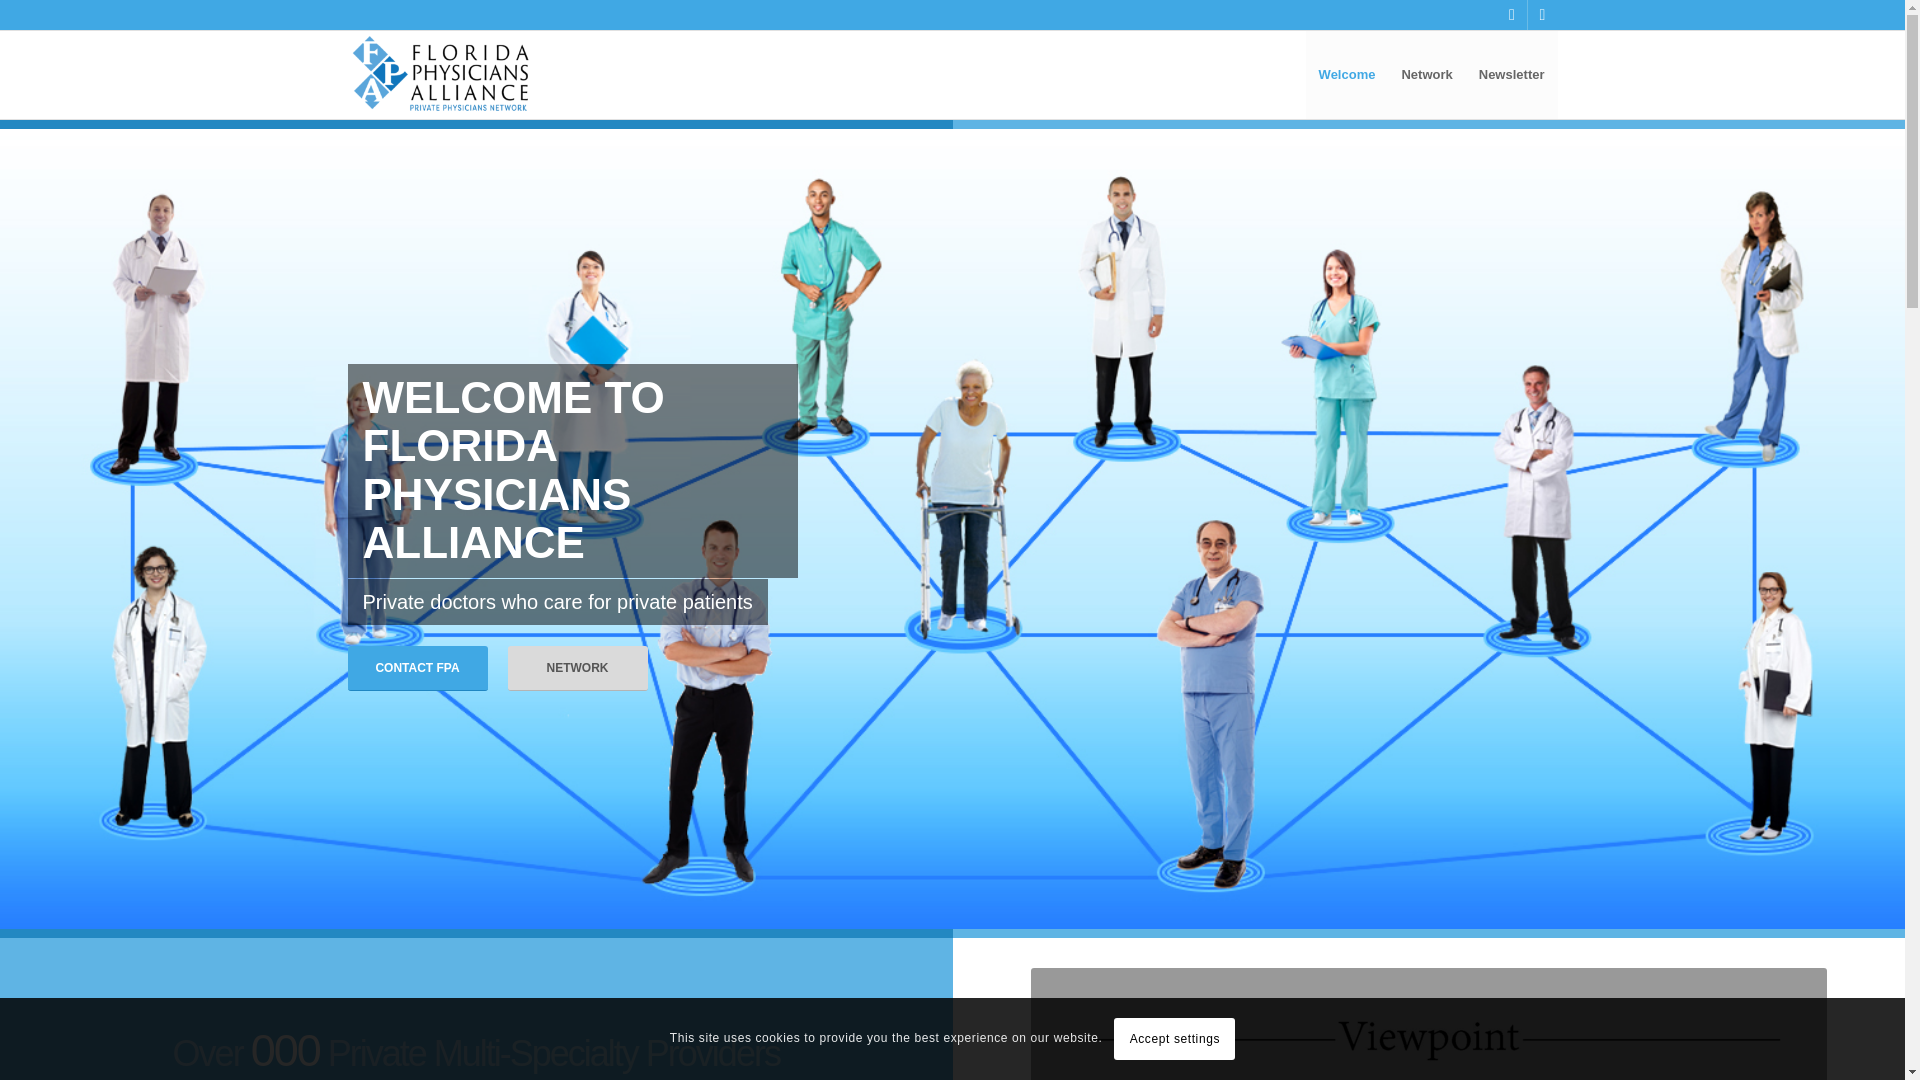 This screenshot has width=1920, height=1080. I want to click on Welcome, so click(1346, 74).